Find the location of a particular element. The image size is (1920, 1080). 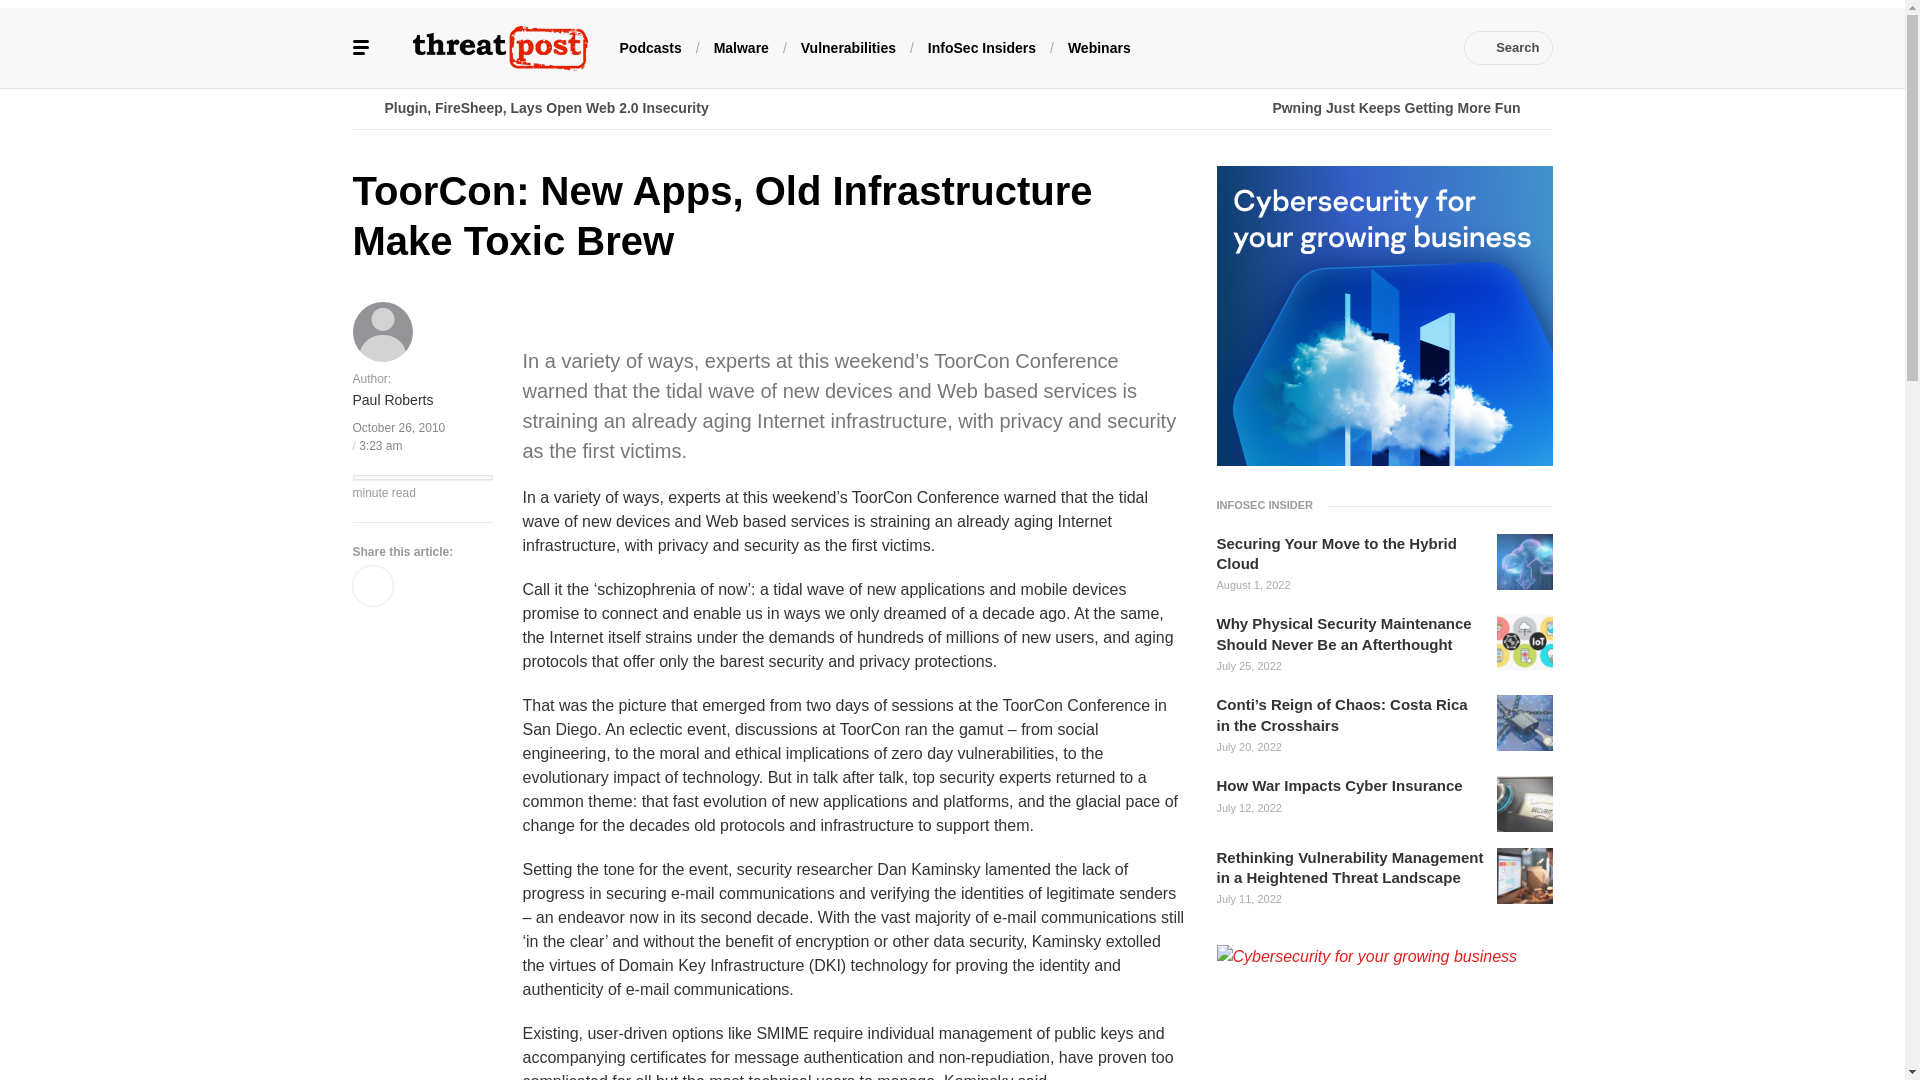

Podcasts is located at coordinates (650, 46).